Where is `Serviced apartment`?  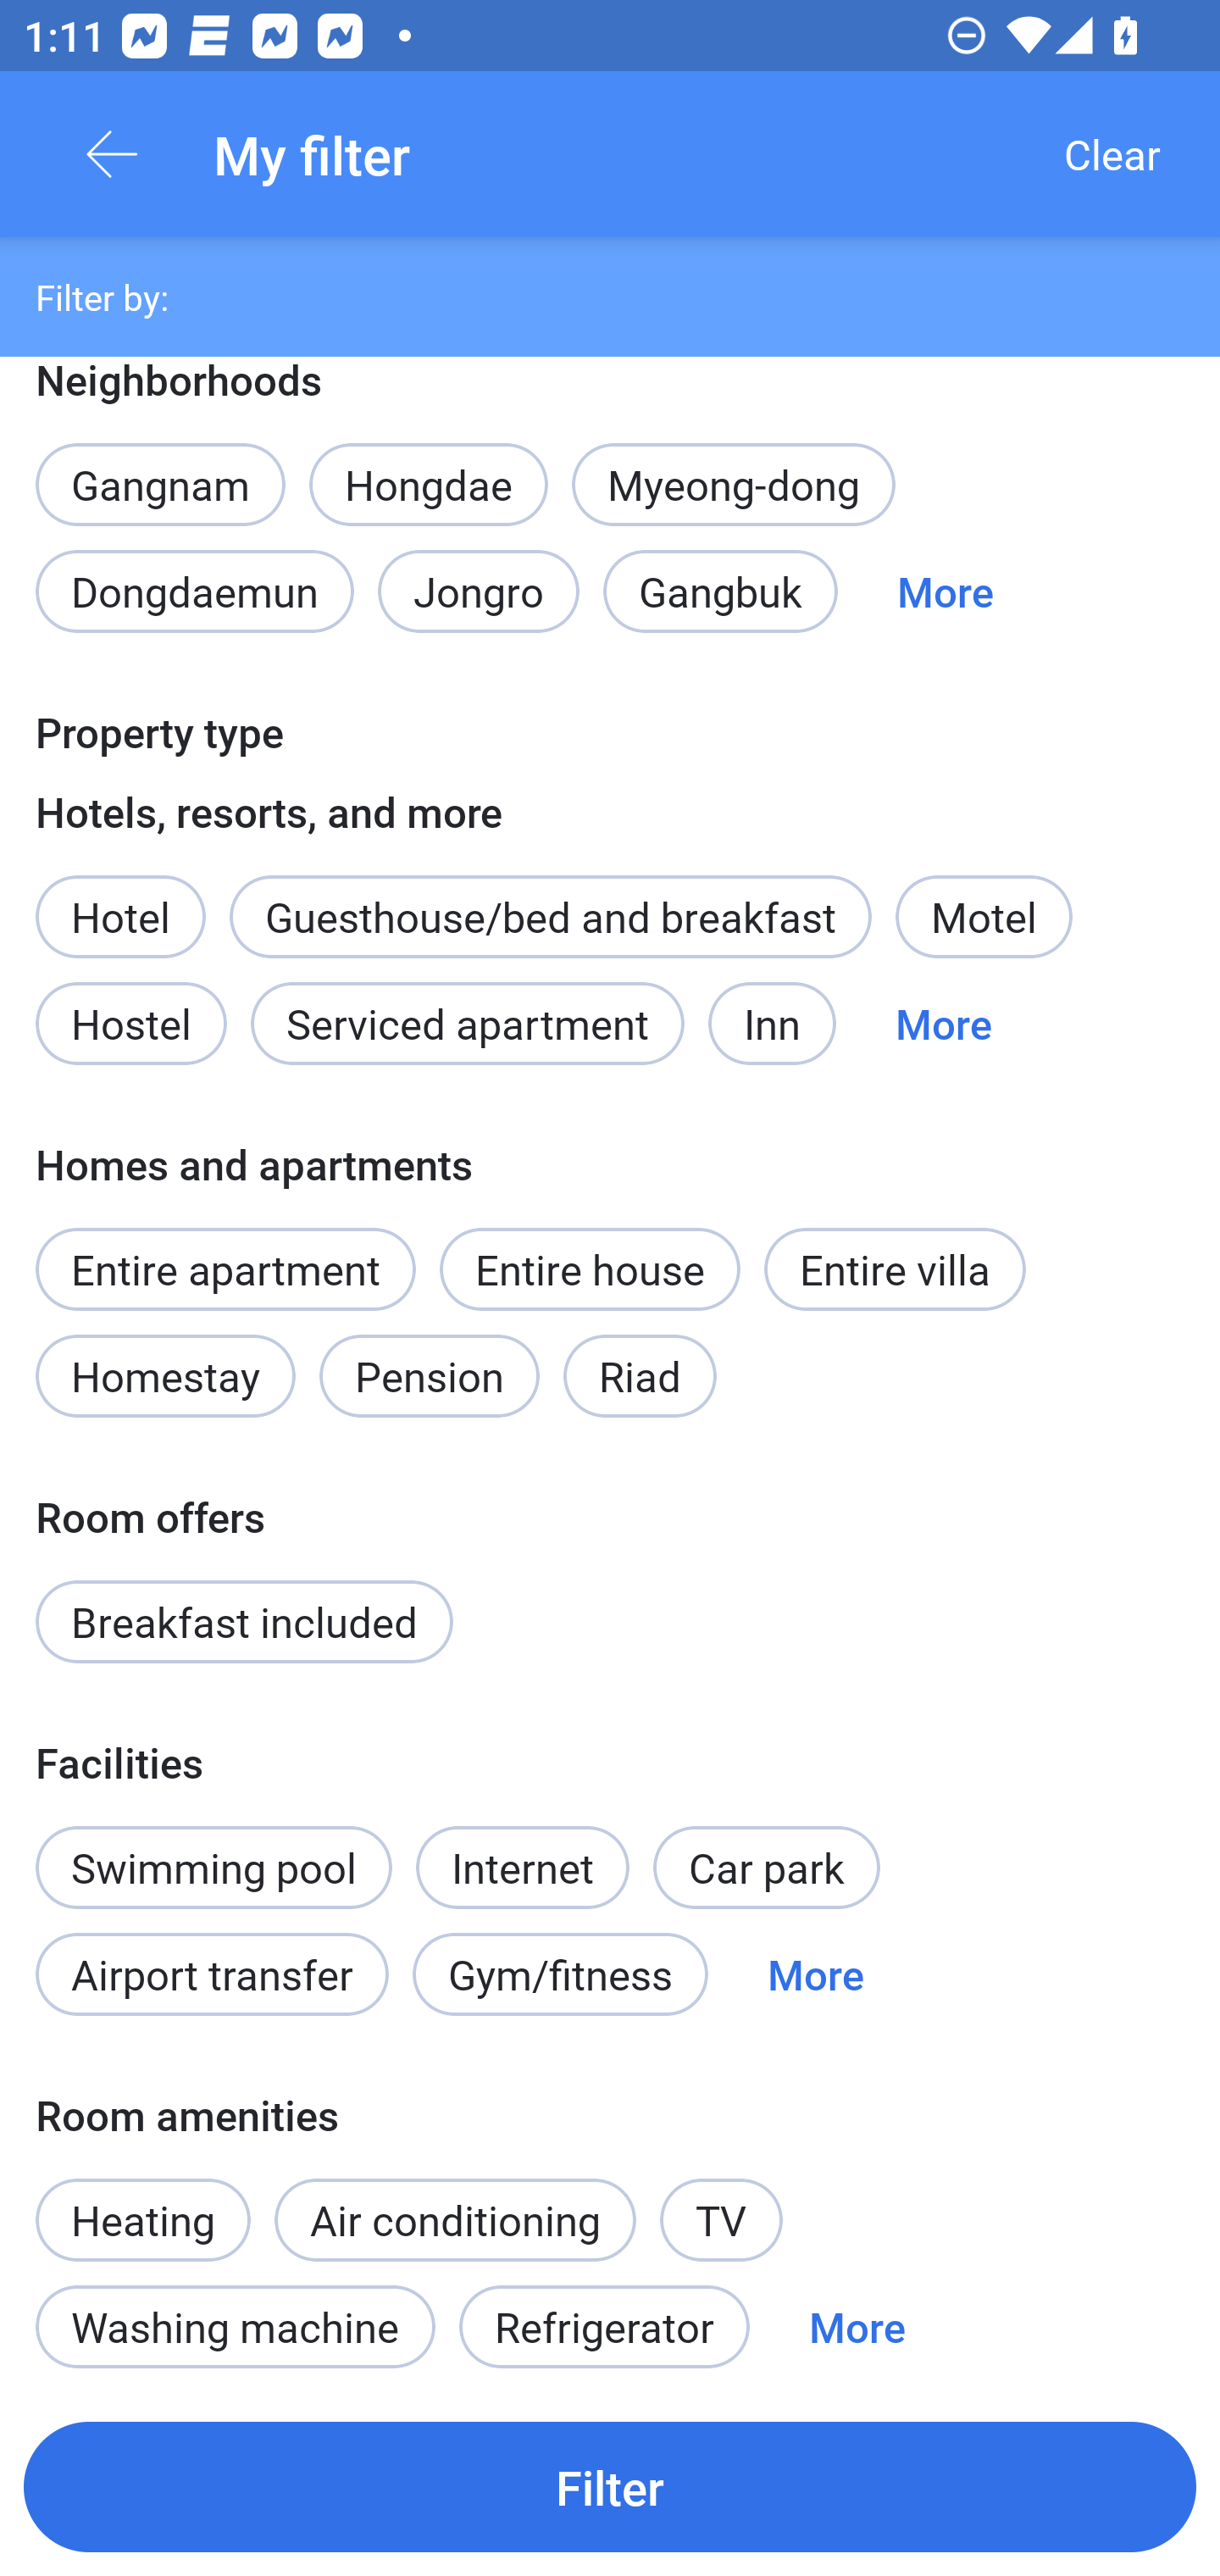 Serviced apartment is located at coordinates (468, 1024).